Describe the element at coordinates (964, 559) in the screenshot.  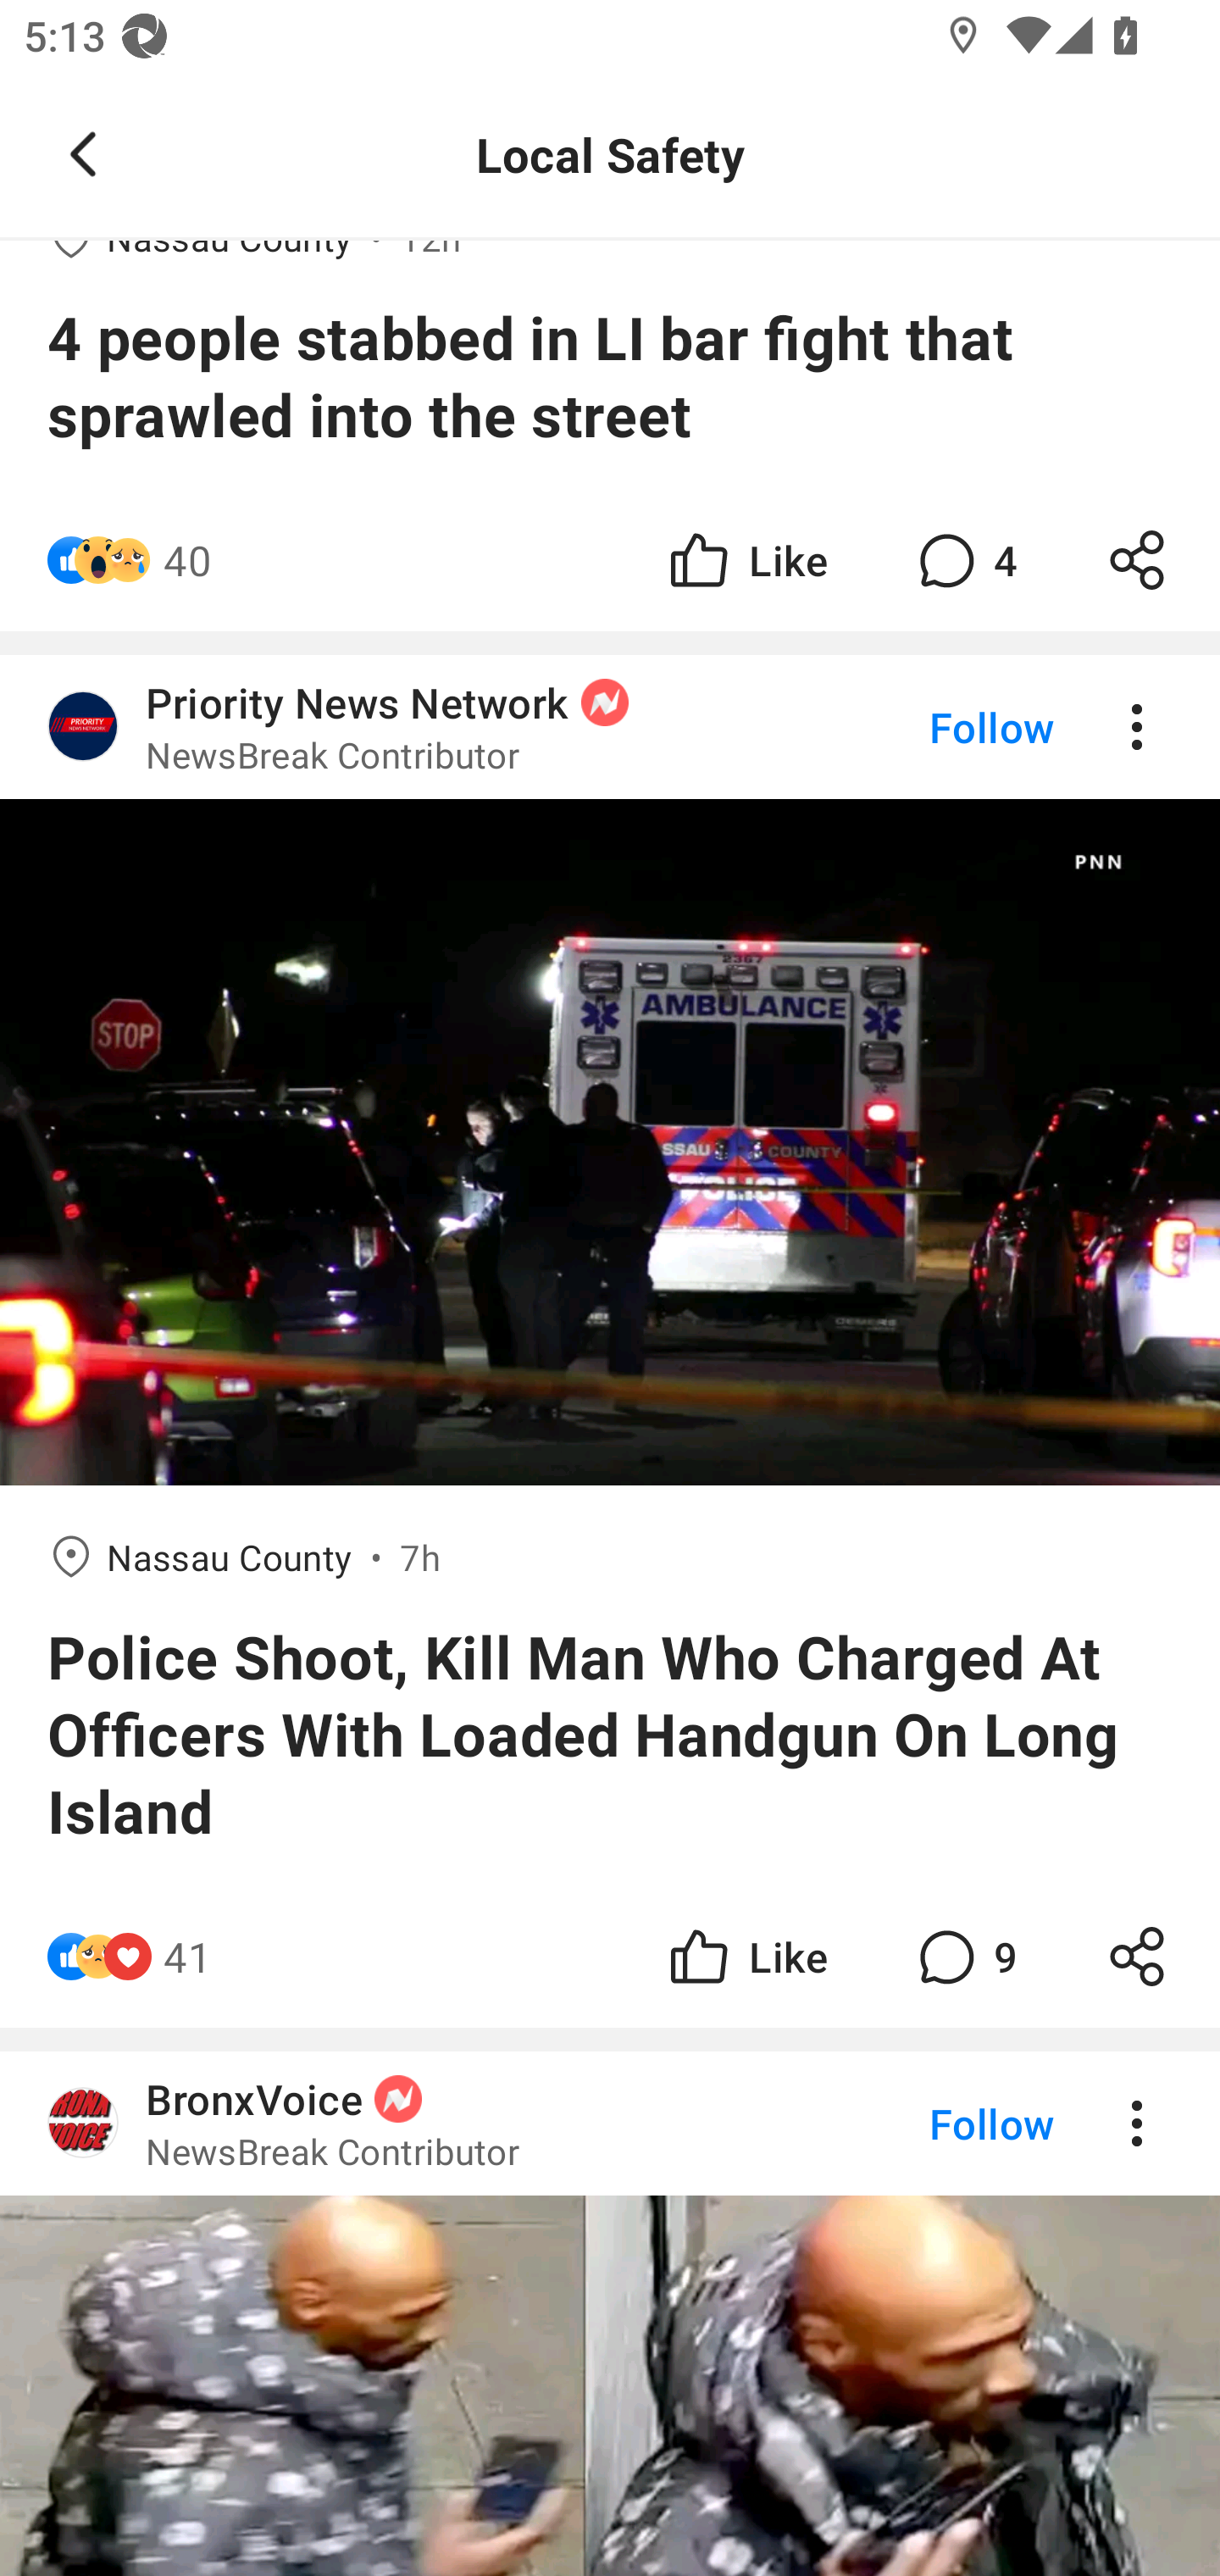
I see `4` at that location.